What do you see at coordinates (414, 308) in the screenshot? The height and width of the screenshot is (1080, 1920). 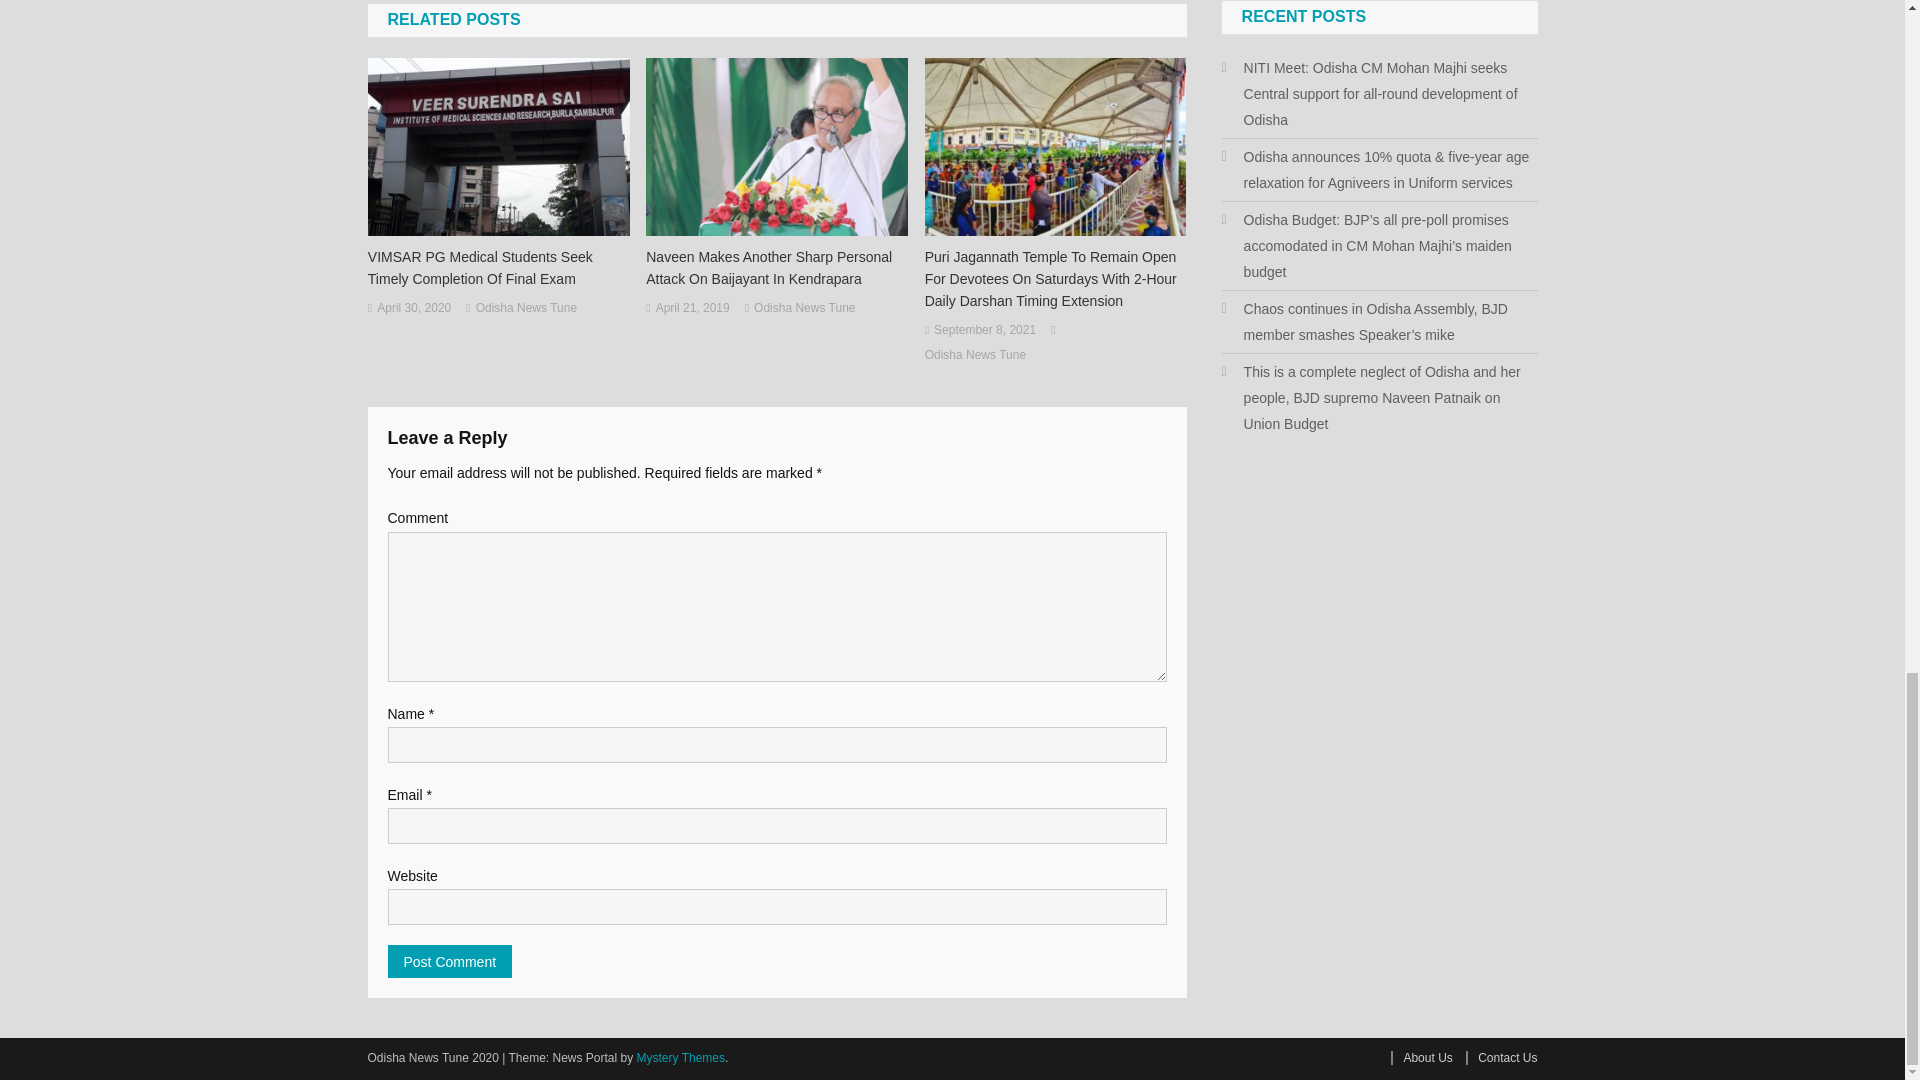 I see `April 30, 2020` at bounding box center [414, 308].